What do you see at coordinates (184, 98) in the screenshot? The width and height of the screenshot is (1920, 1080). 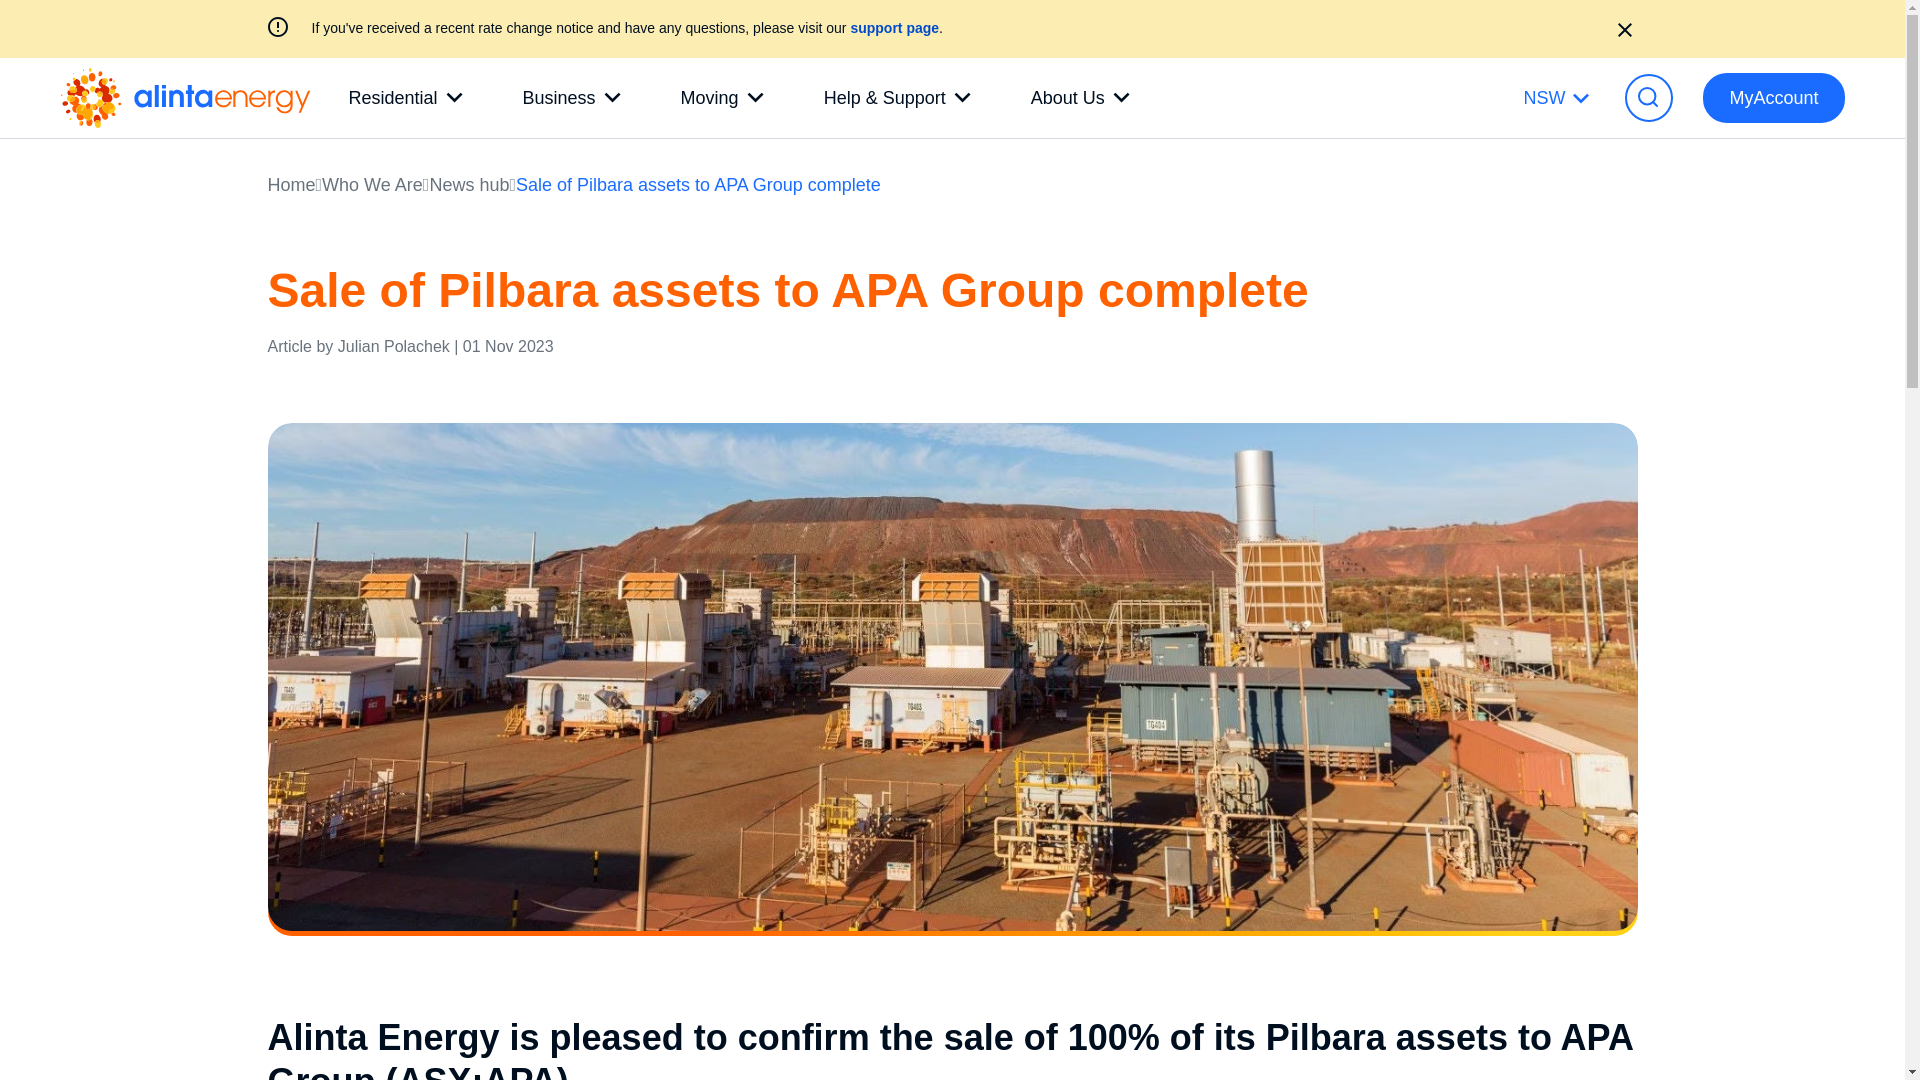 I see `Alinta Energy` at bounding box center [184, 98].